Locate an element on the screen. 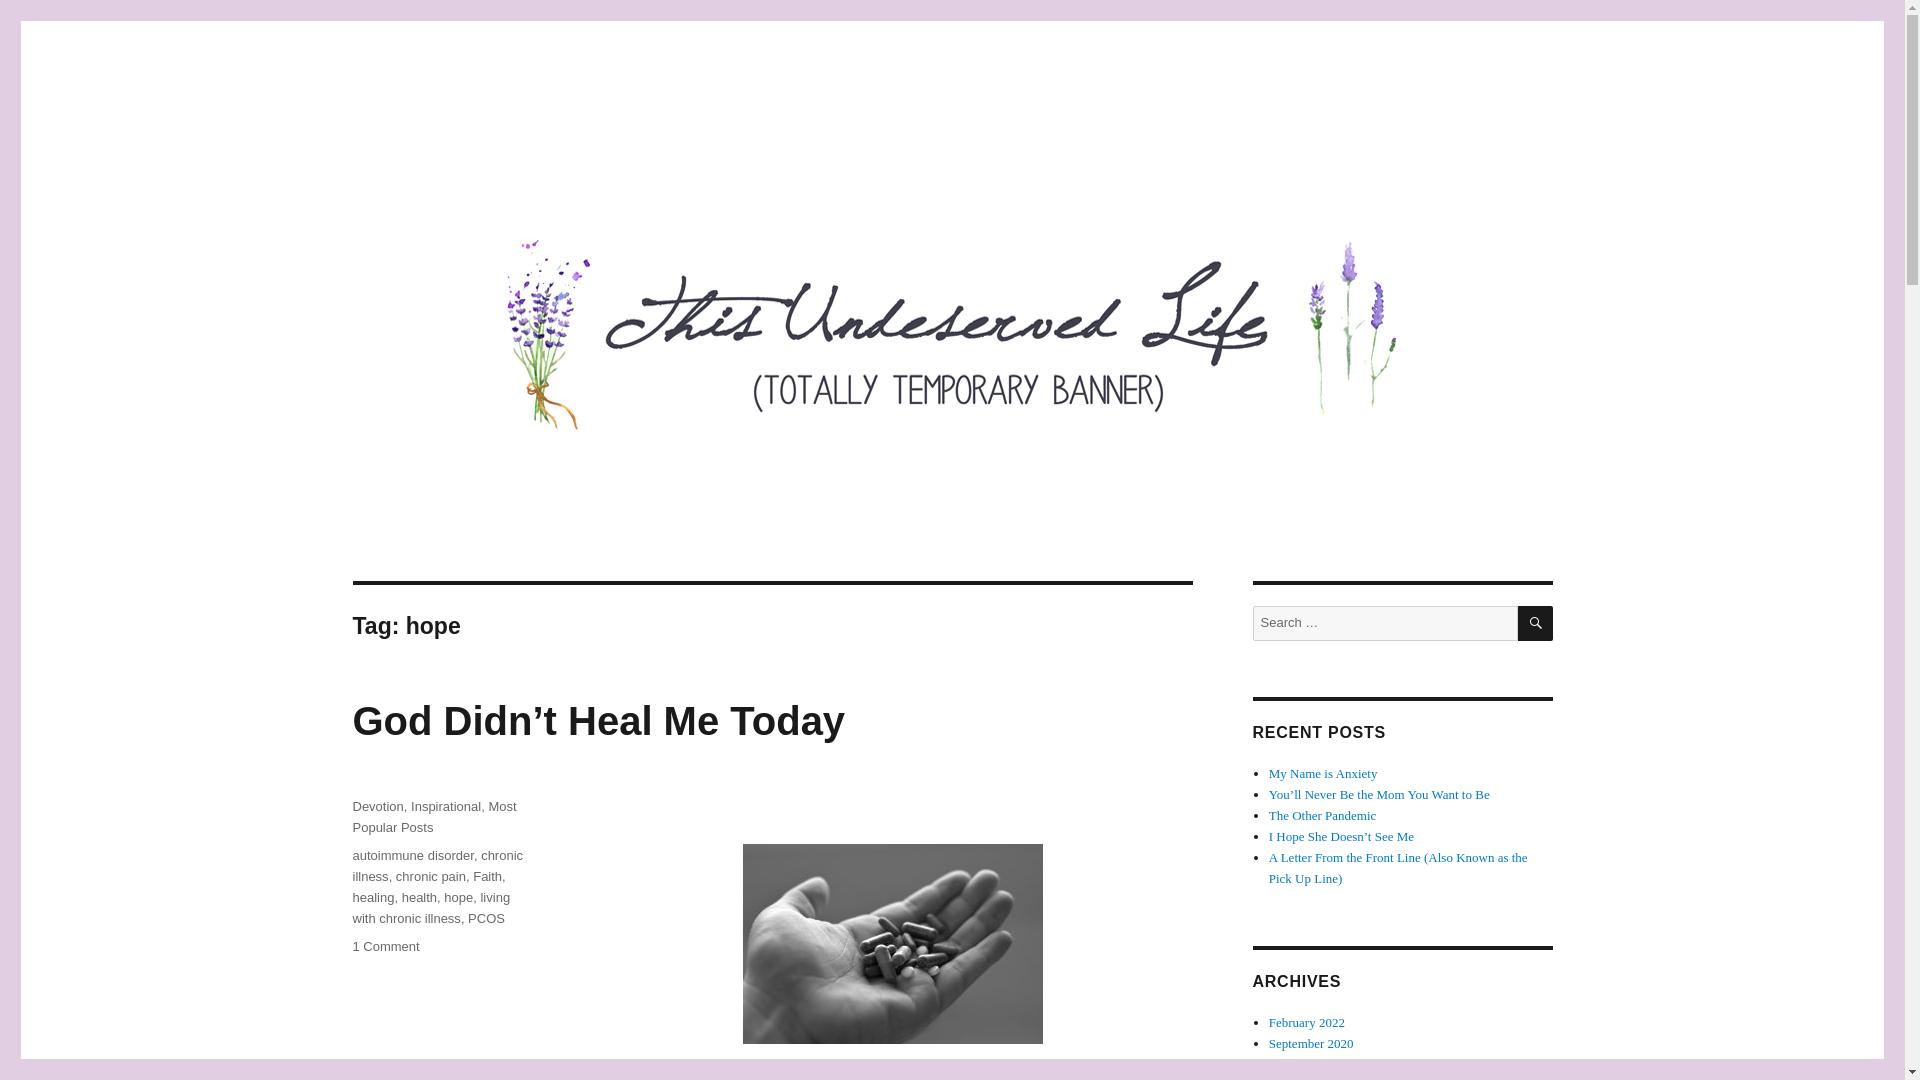  chronic pain is located at coordinates (430, 876).